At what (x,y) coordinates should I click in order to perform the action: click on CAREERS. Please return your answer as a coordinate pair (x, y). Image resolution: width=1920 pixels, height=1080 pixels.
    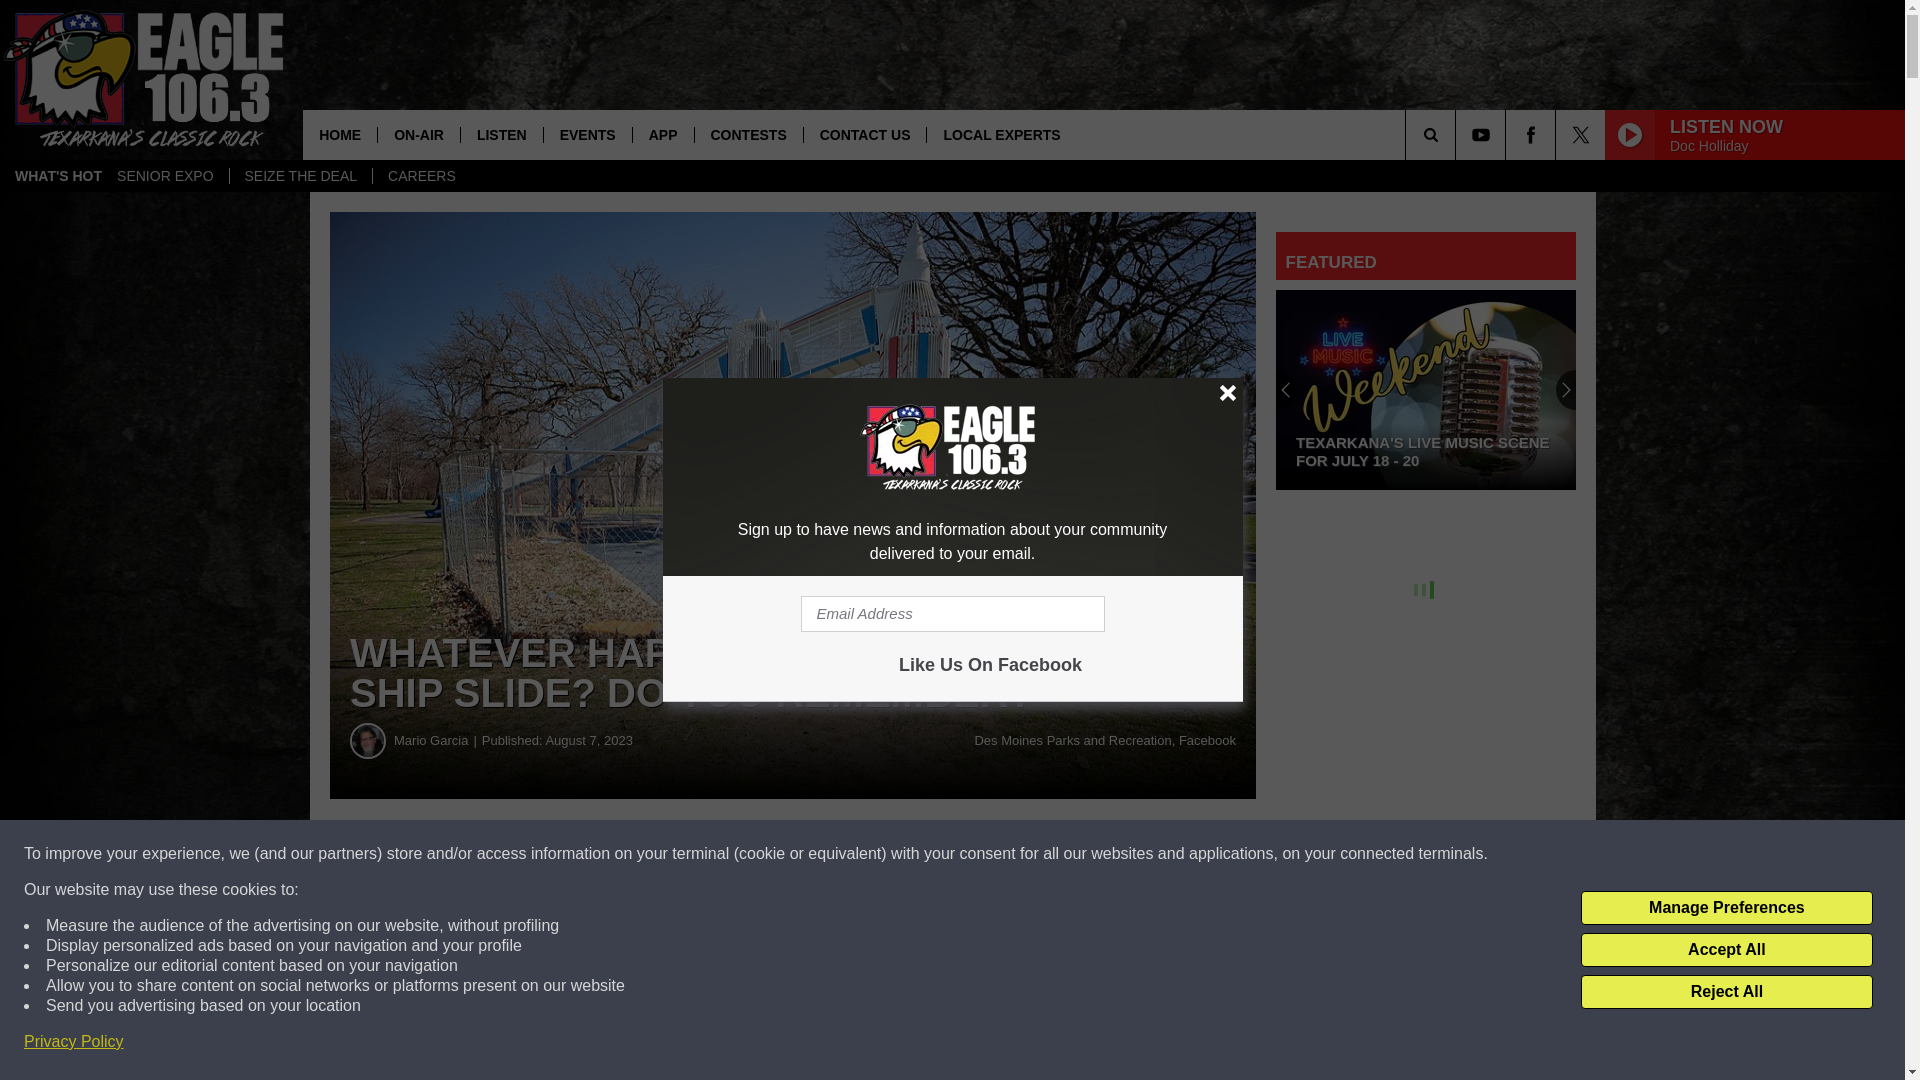
    Looking at the image, I should click on (421, 176).